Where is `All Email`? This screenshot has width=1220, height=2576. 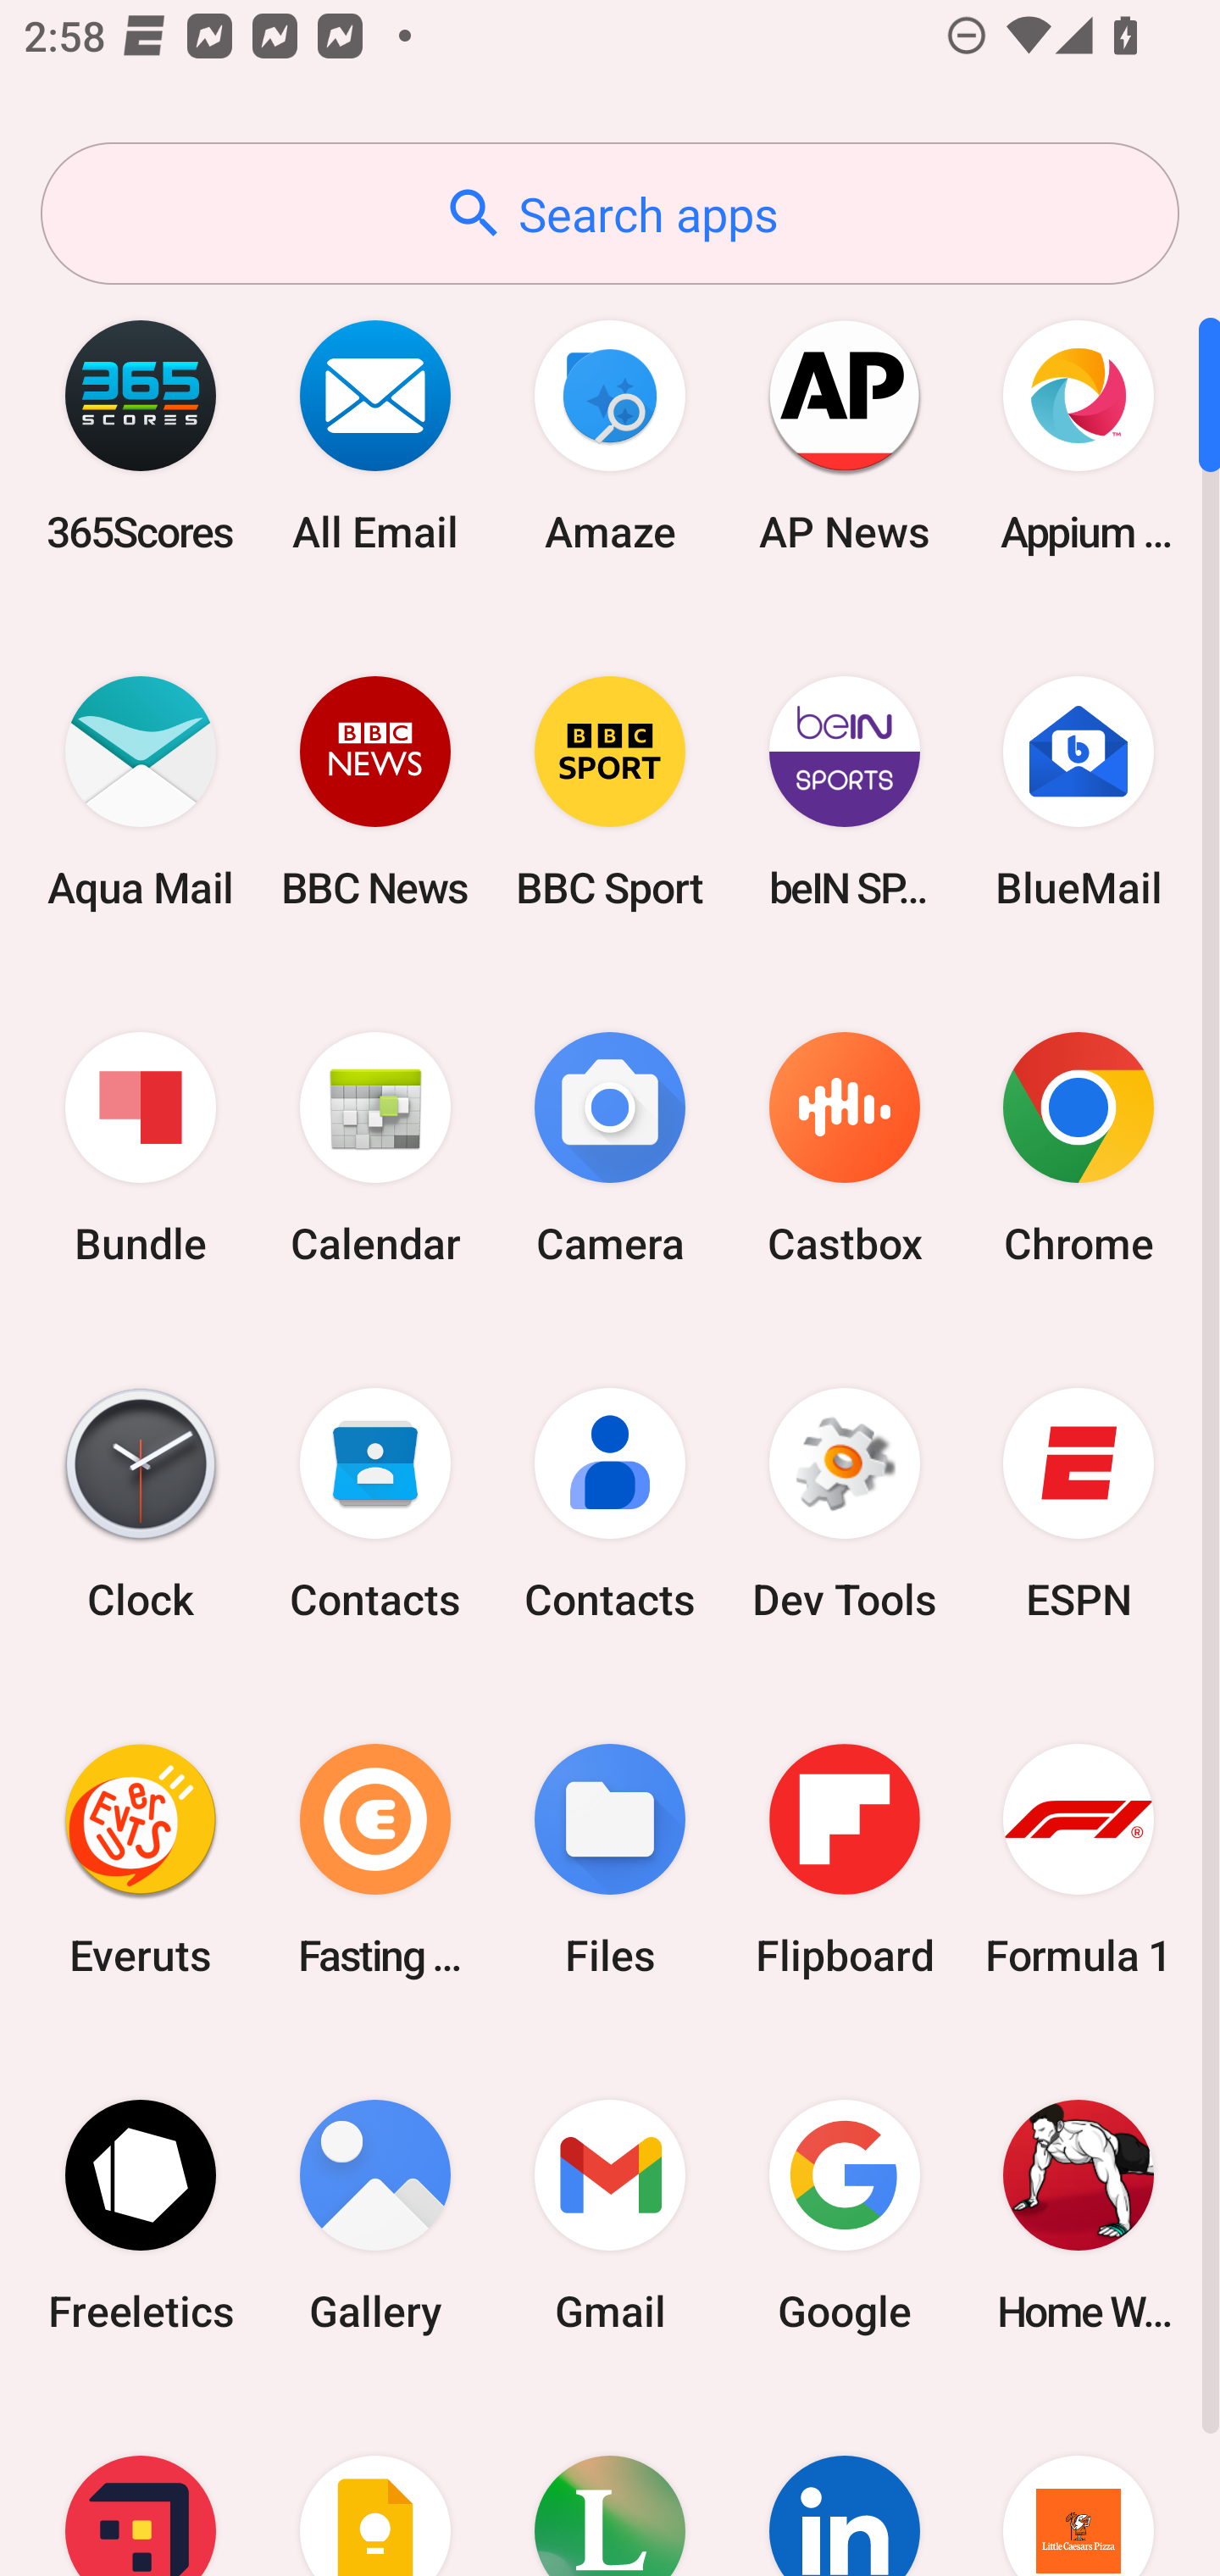
All Email is located at coordinates (375, 436).